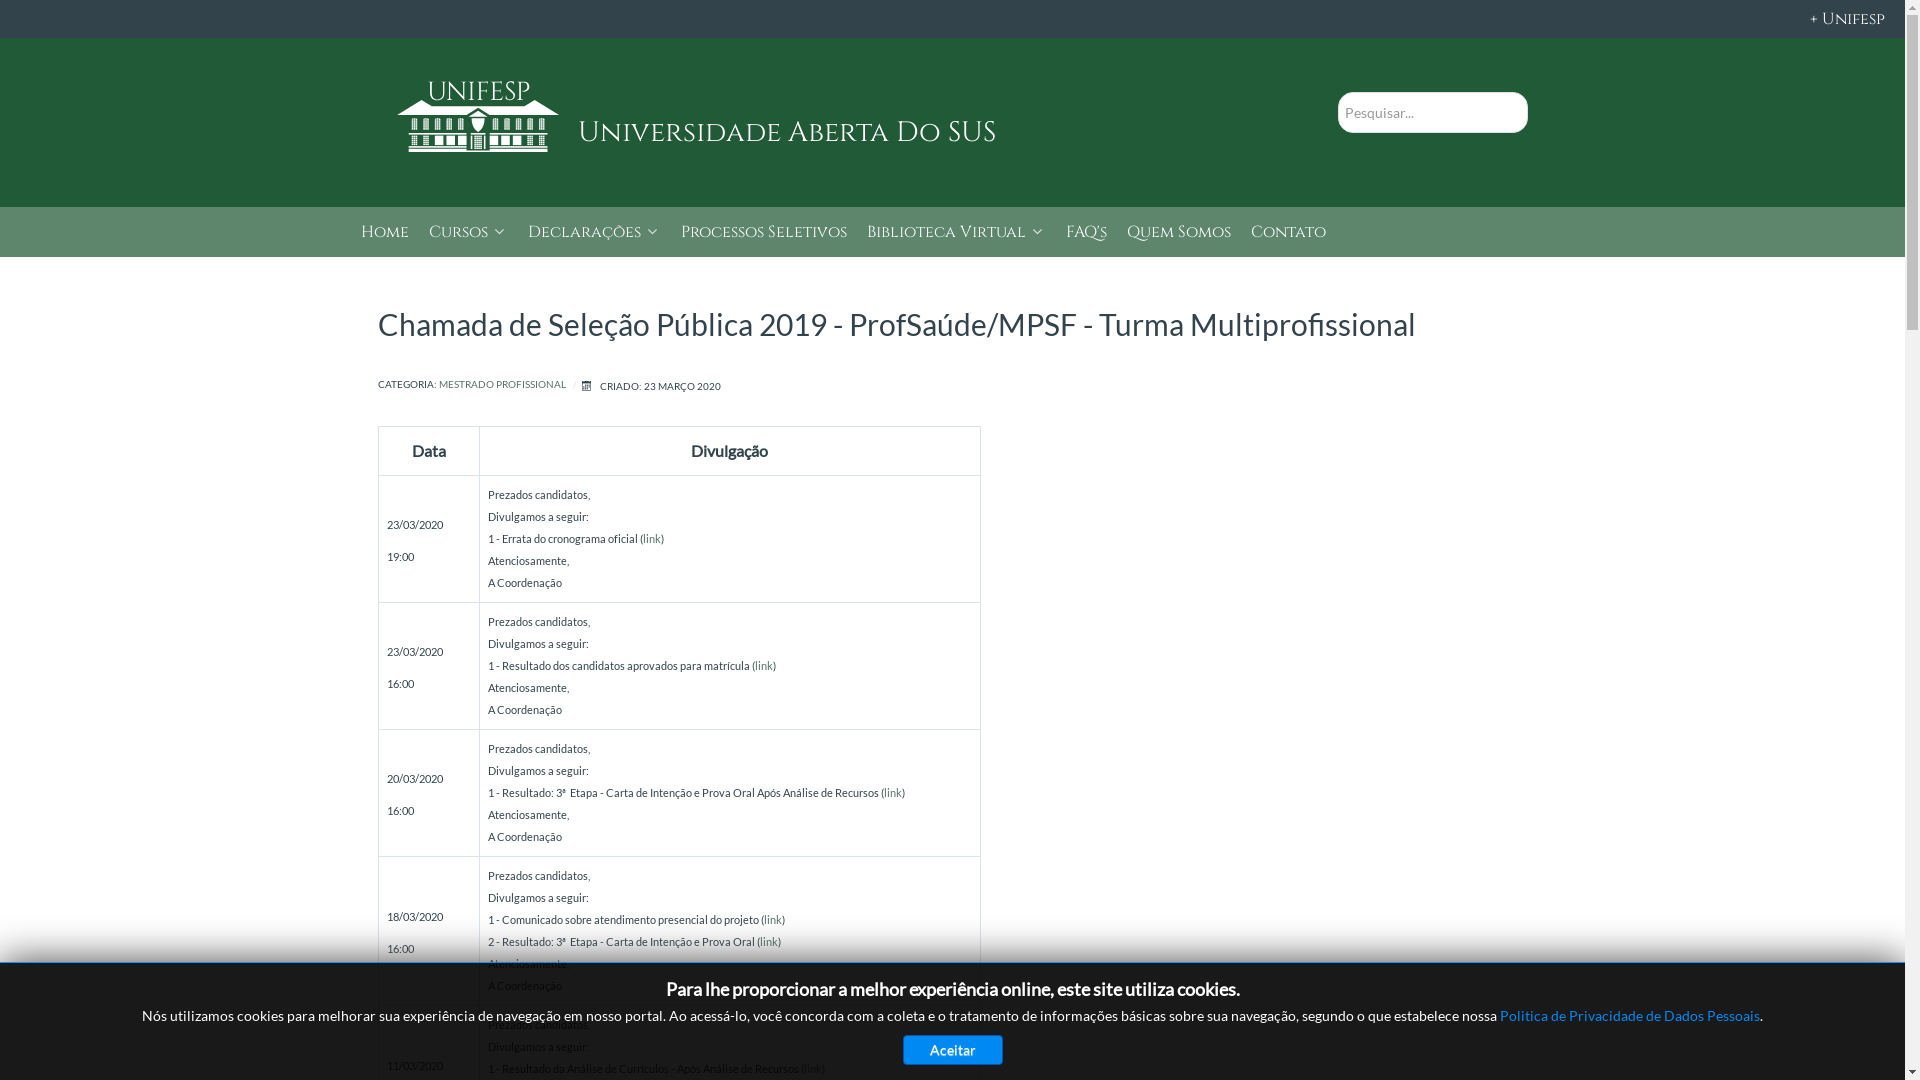  What do you see at coordinates (773, 920) in the screenshot?
I see `link` at bounding box center [773, 920].